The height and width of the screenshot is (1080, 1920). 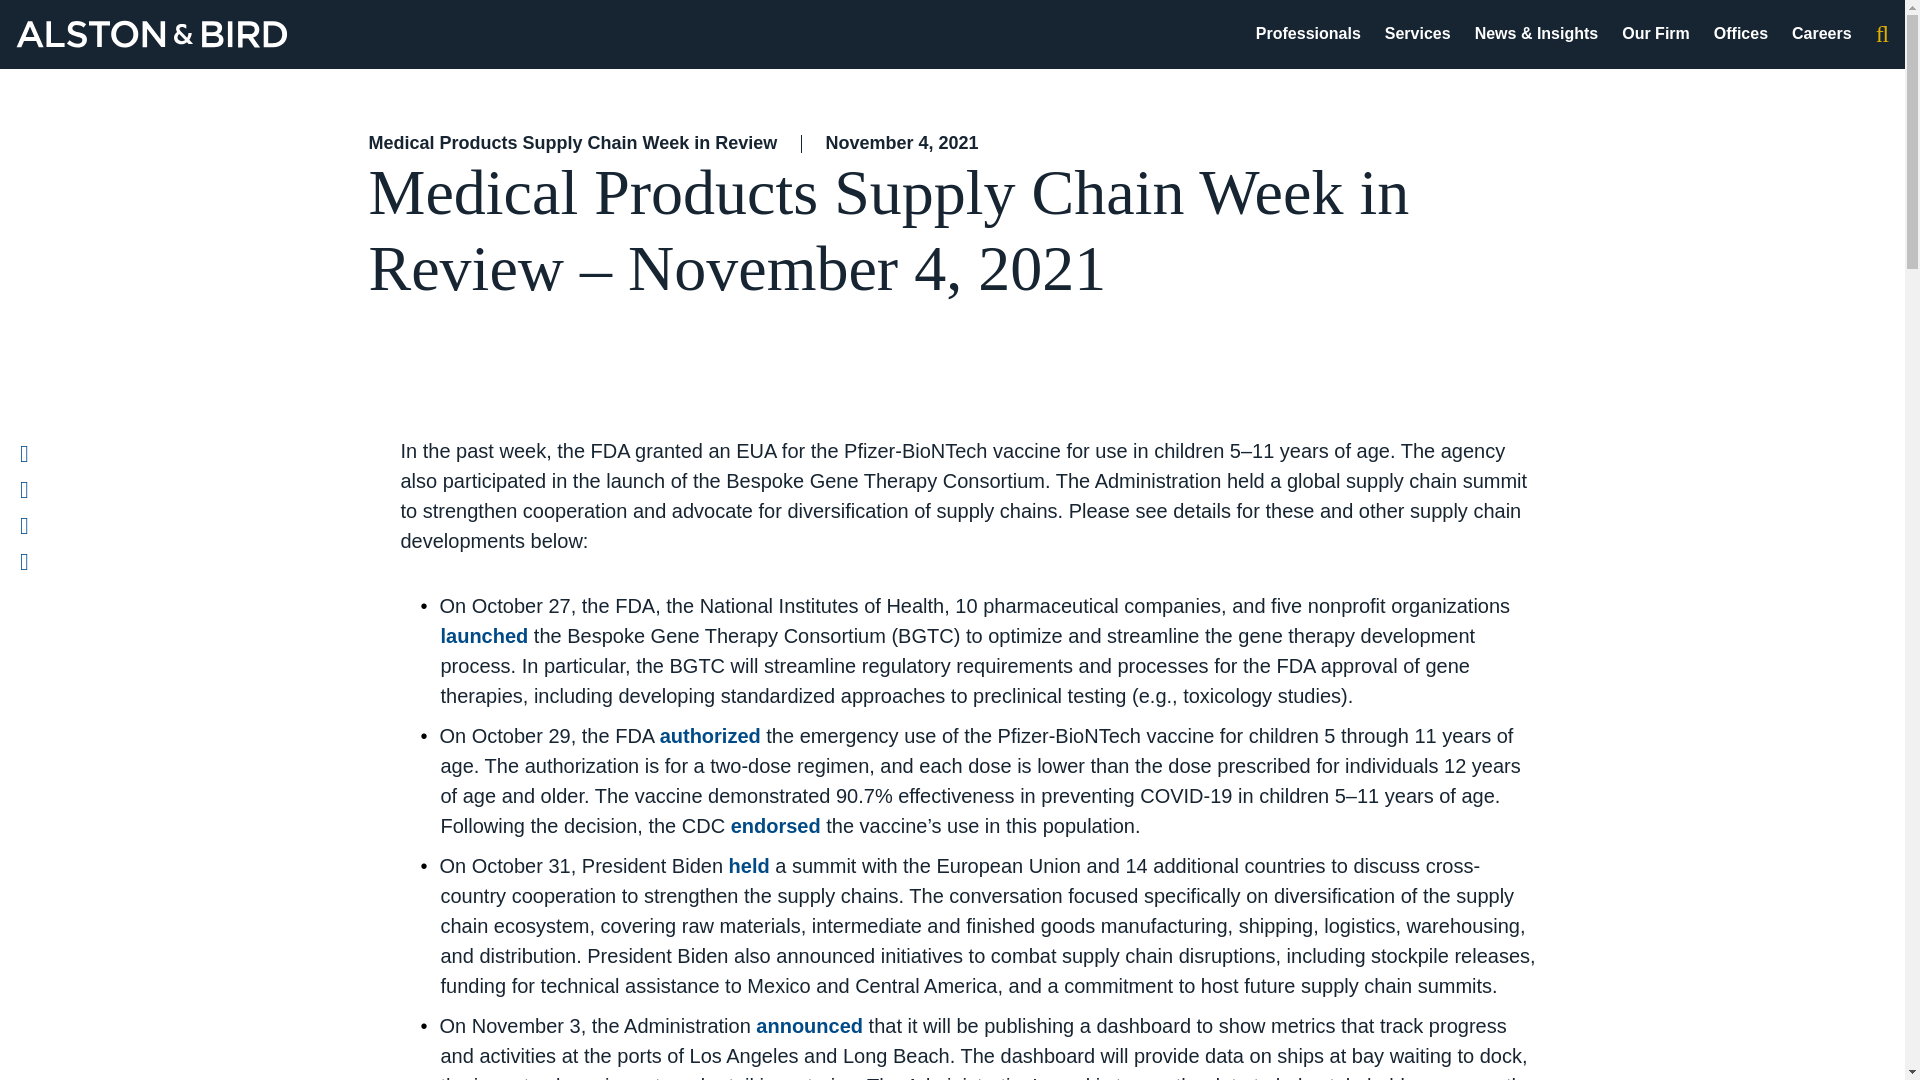 What do you see at coordinates (1308, 33) in the screenshot?
I see `Professionals` at bounding box center [1308, 33].